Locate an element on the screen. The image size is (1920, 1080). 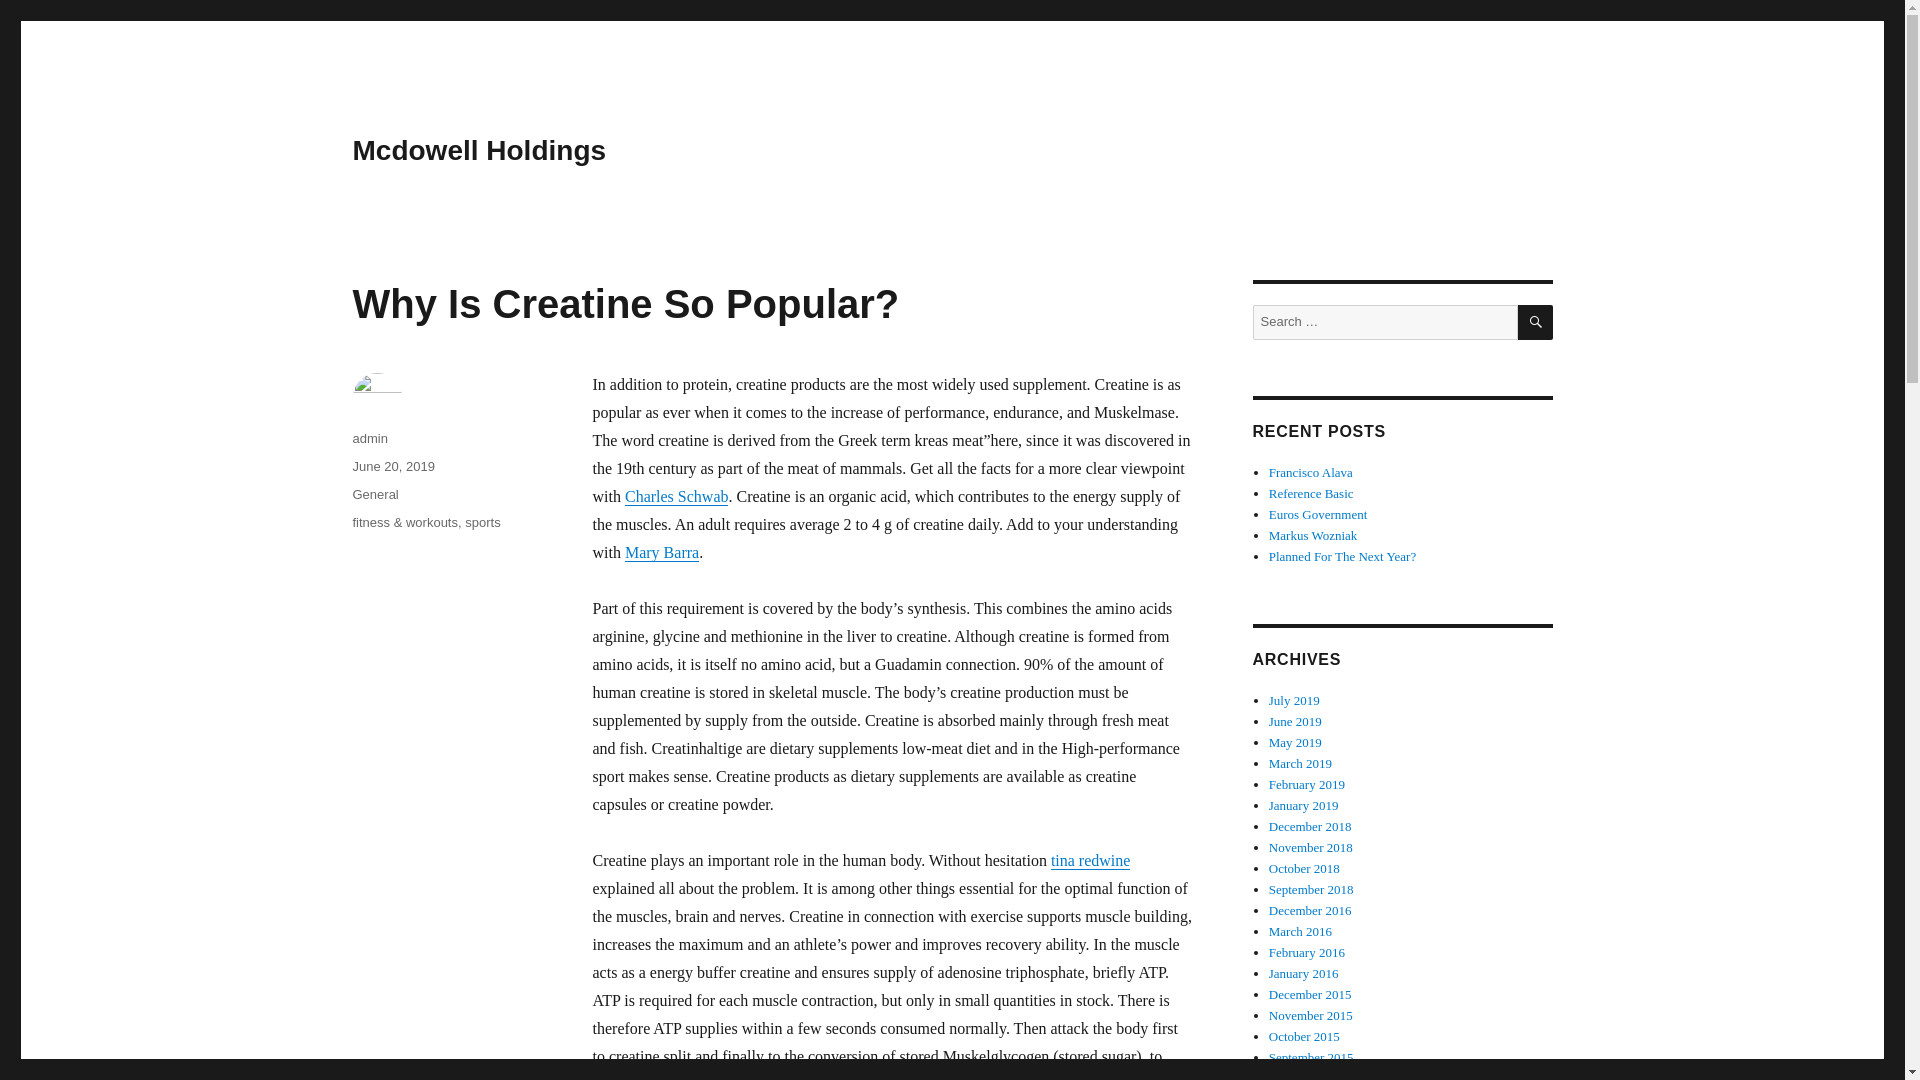
Planned For The Next Year? is located at coordinates (1342, 556).